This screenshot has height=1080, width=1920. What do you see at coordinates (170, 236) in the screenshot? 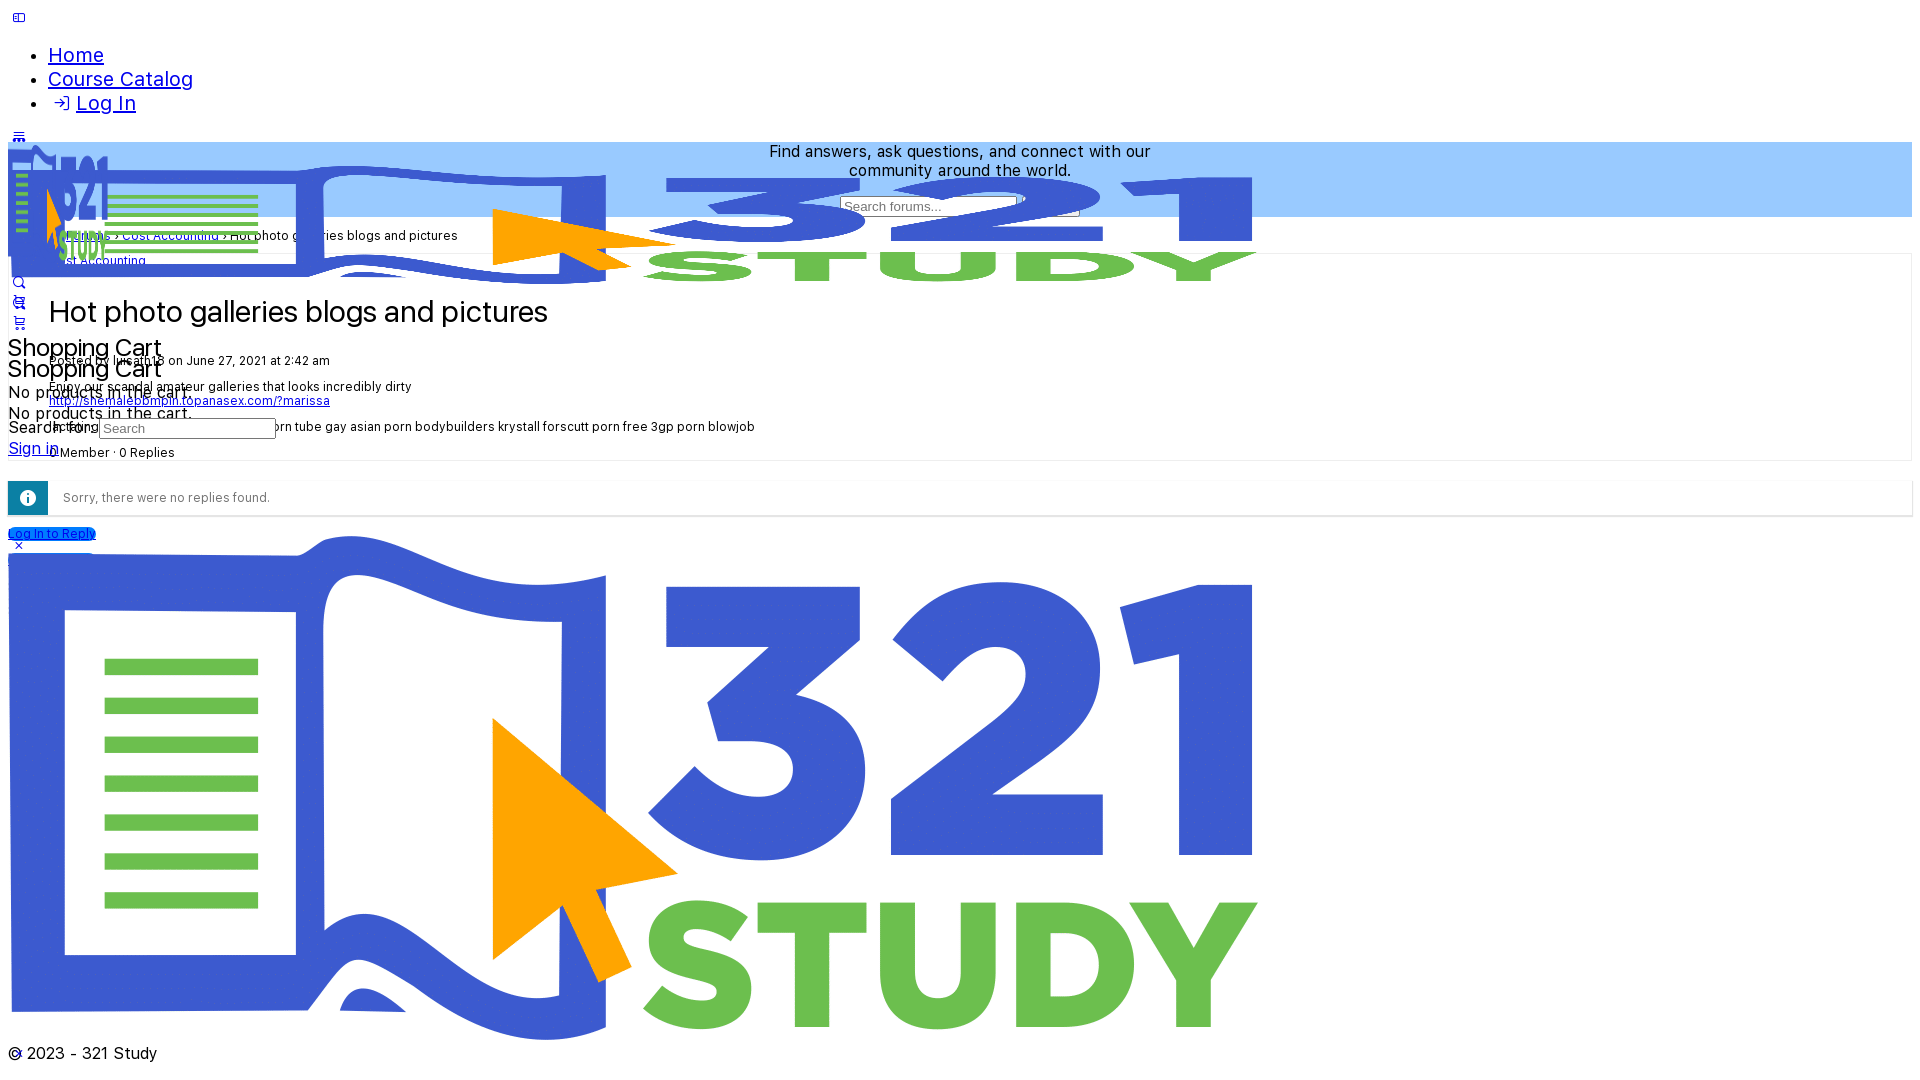
I see `Cost Accounting` at bounding box center [170, 236].